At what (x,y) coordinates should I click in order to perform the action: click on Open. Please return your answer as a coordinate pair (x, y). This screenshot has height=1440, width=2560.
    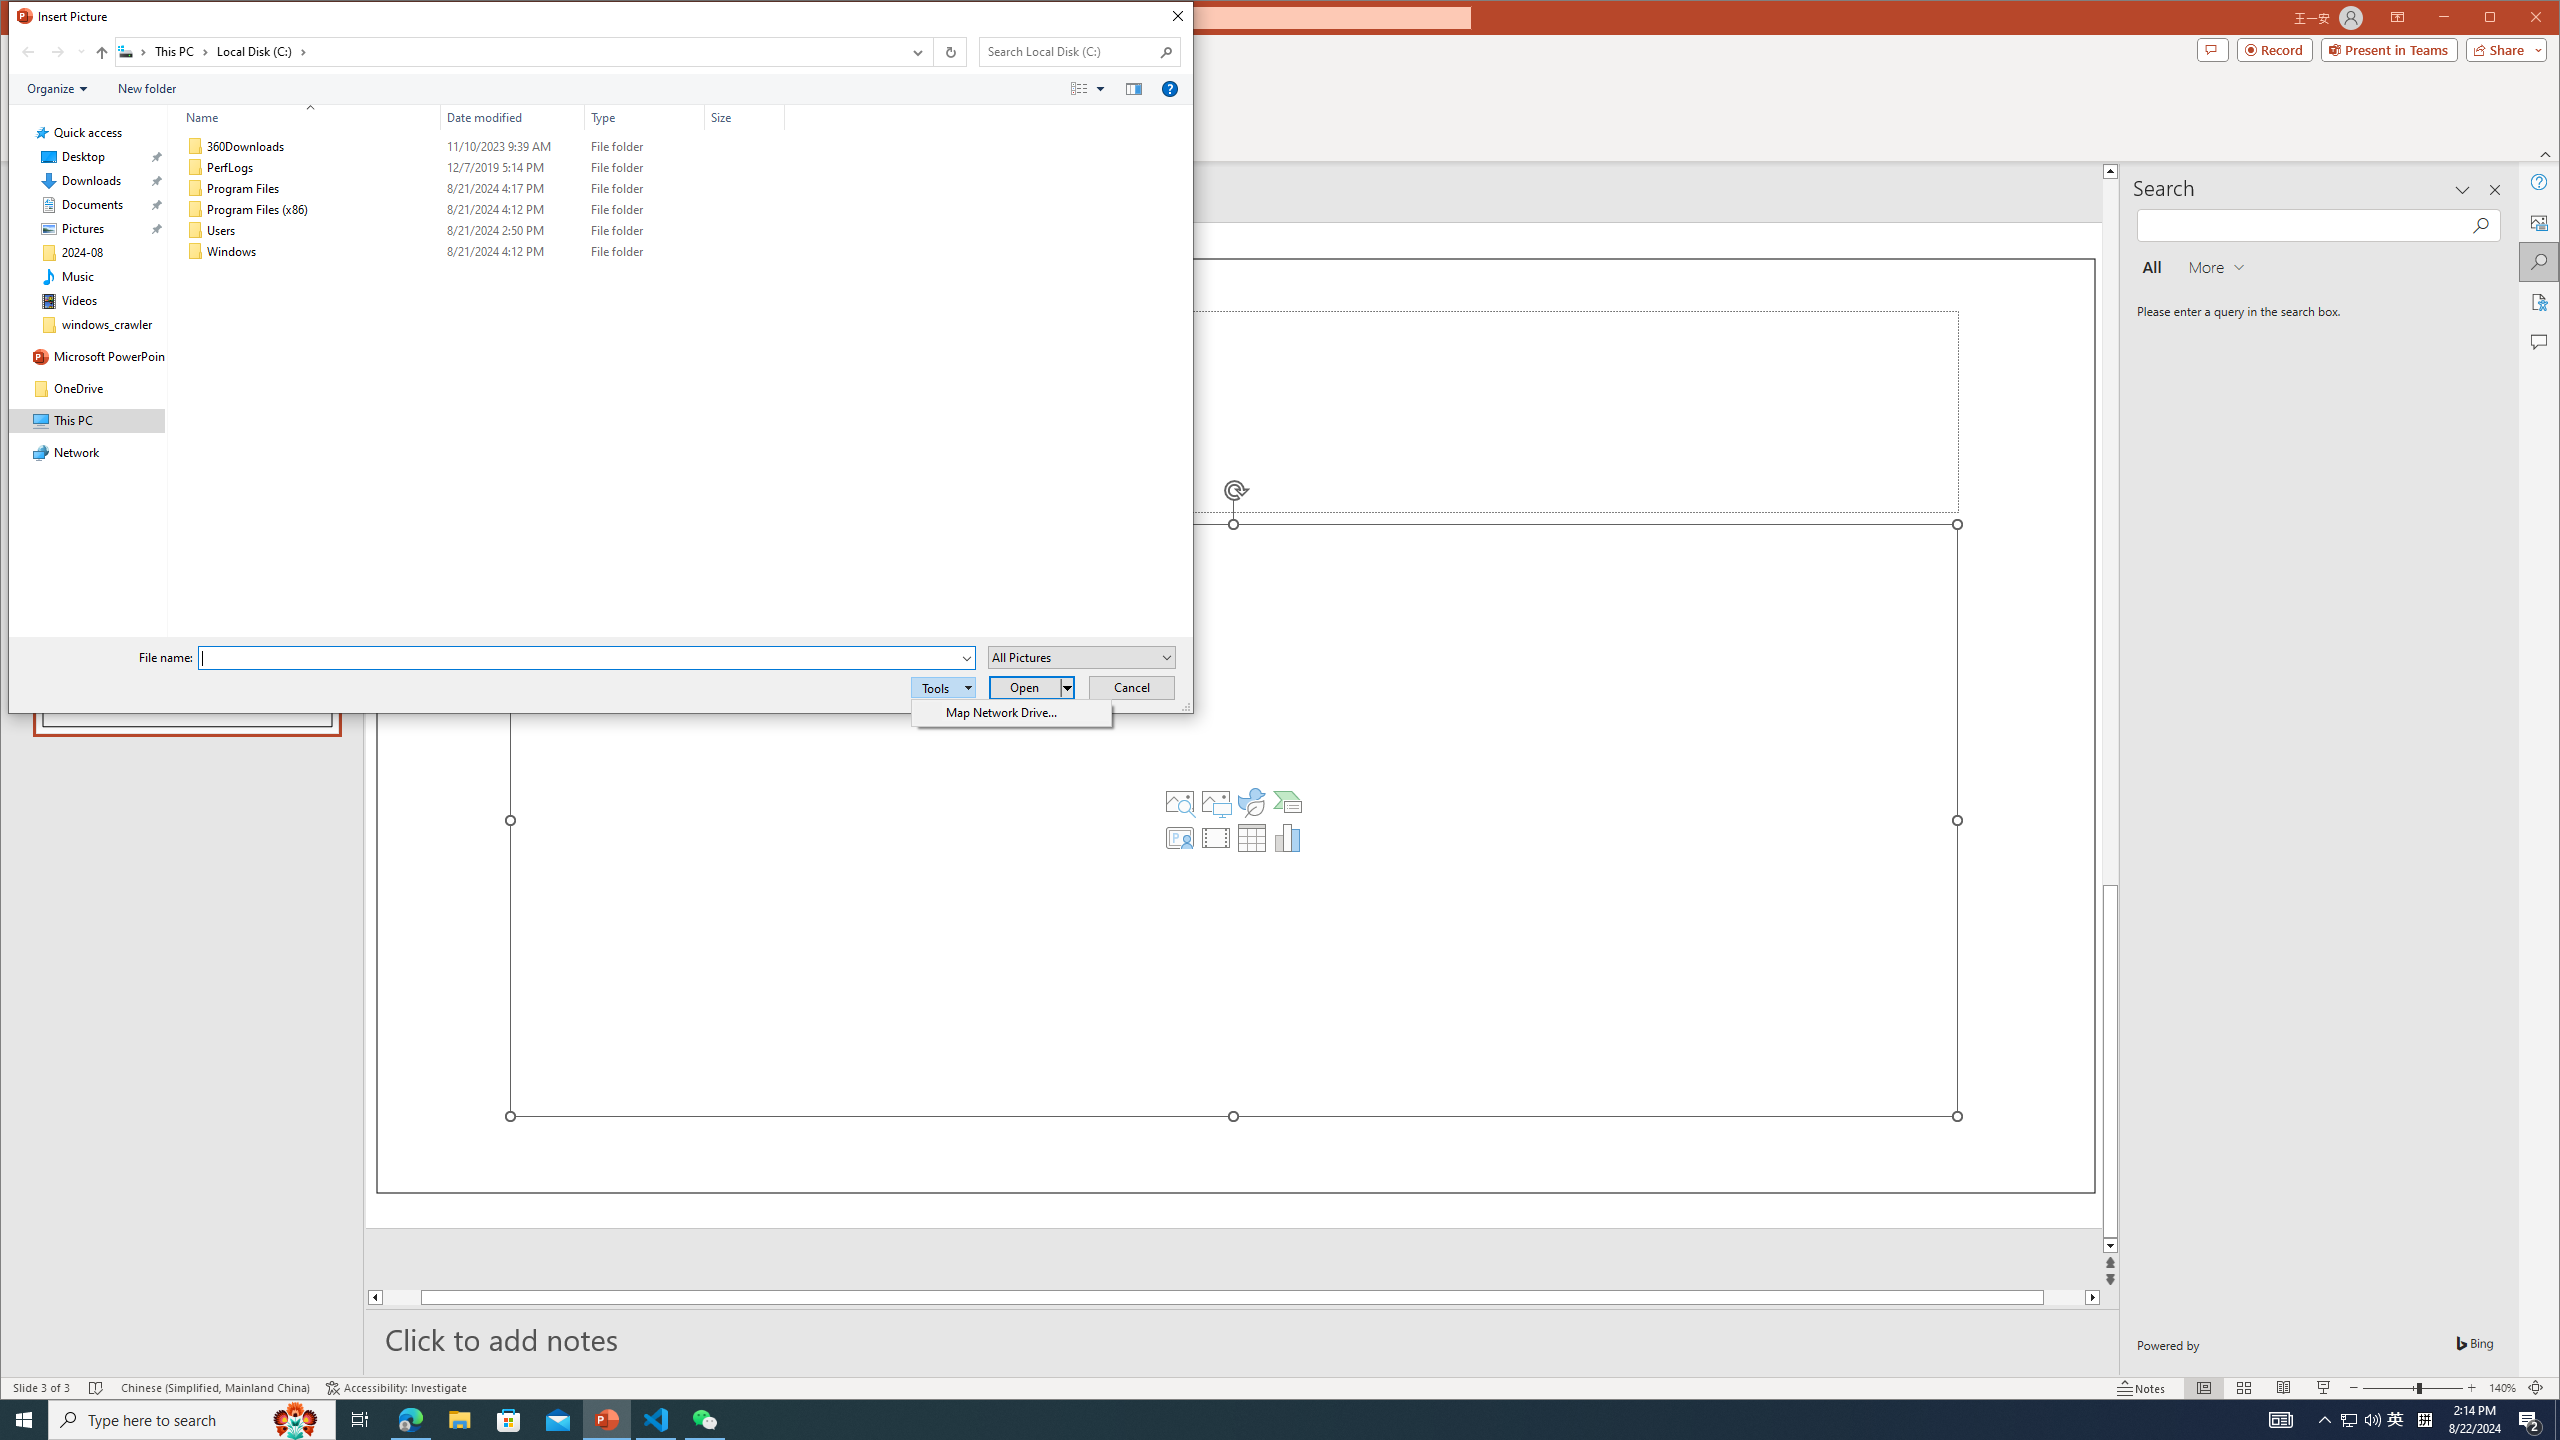
    Looking at the image, I should click on (1167, 657).